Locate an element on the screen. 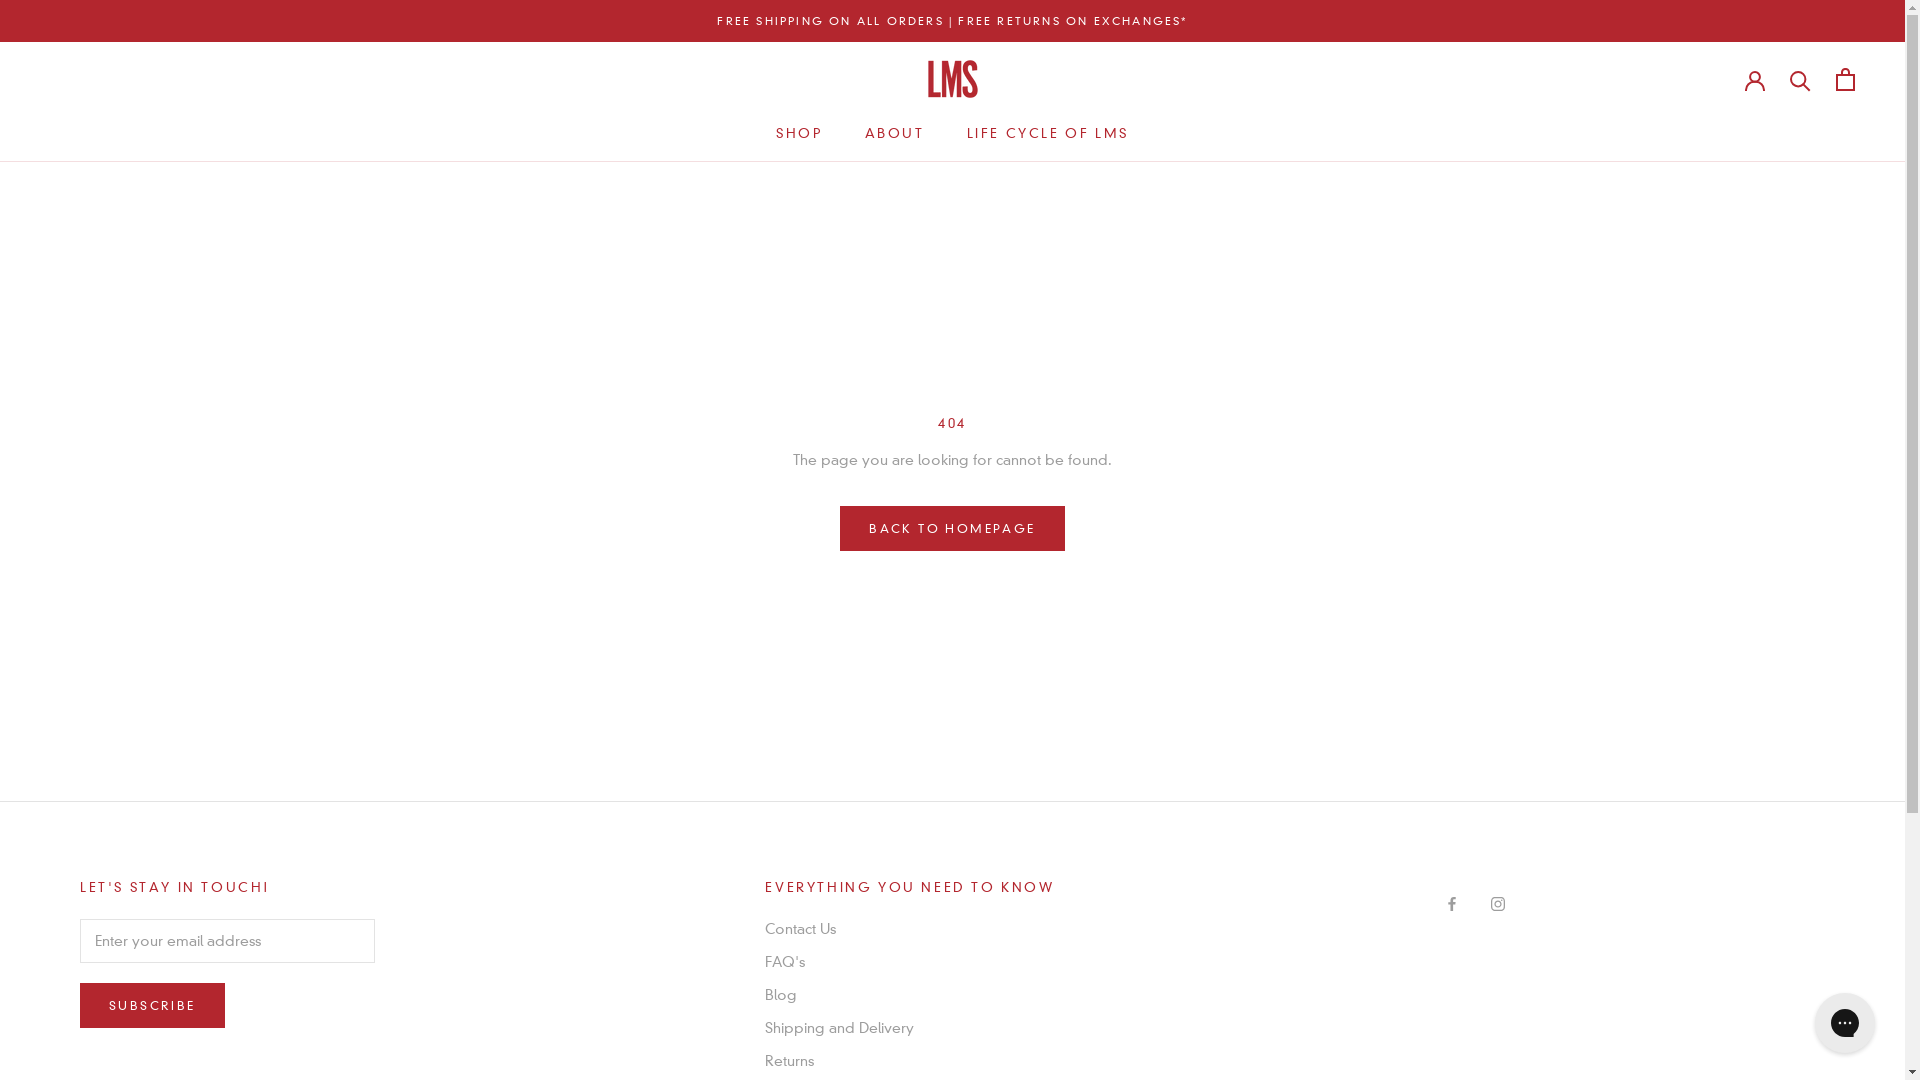  BACK TO HOMEPAGE is located at coordinates (952, 528).